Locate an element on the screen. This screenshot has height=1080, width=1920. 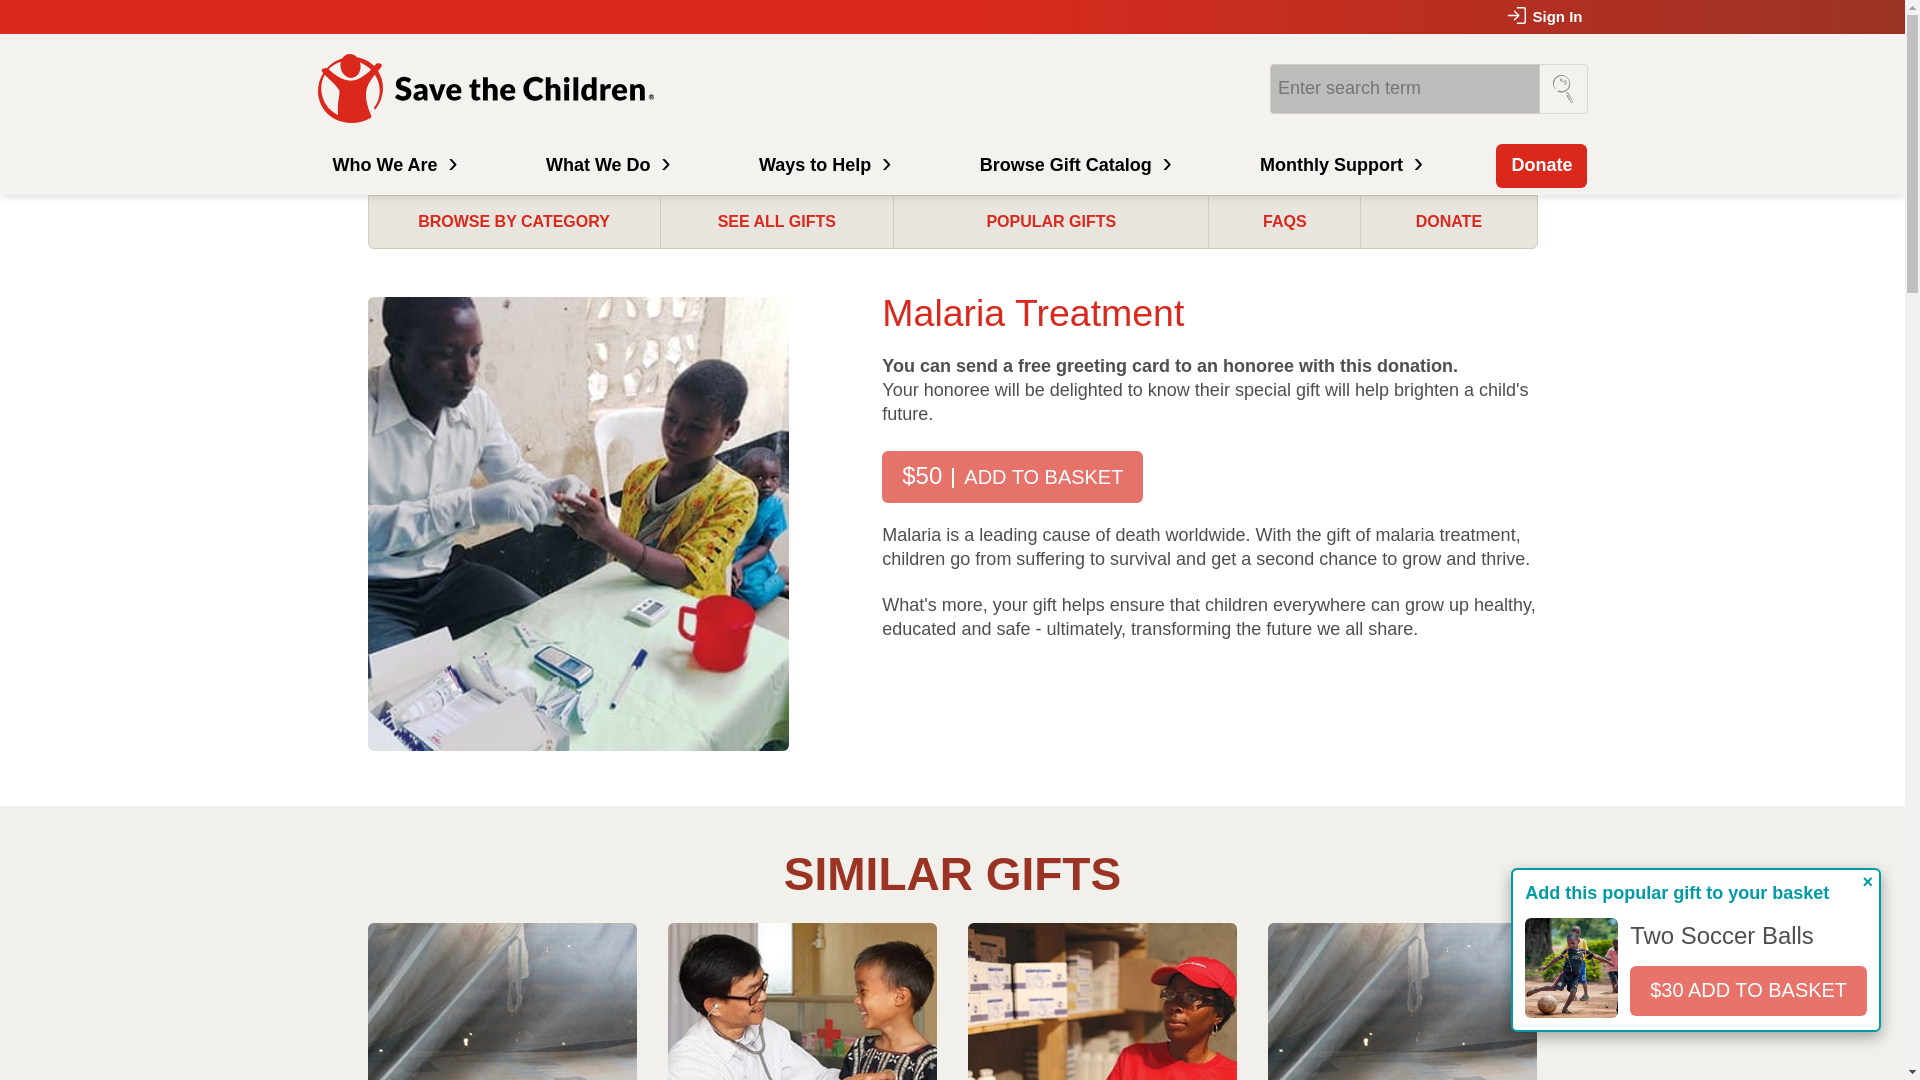
Who We Are is located at coordinates (393, 165).